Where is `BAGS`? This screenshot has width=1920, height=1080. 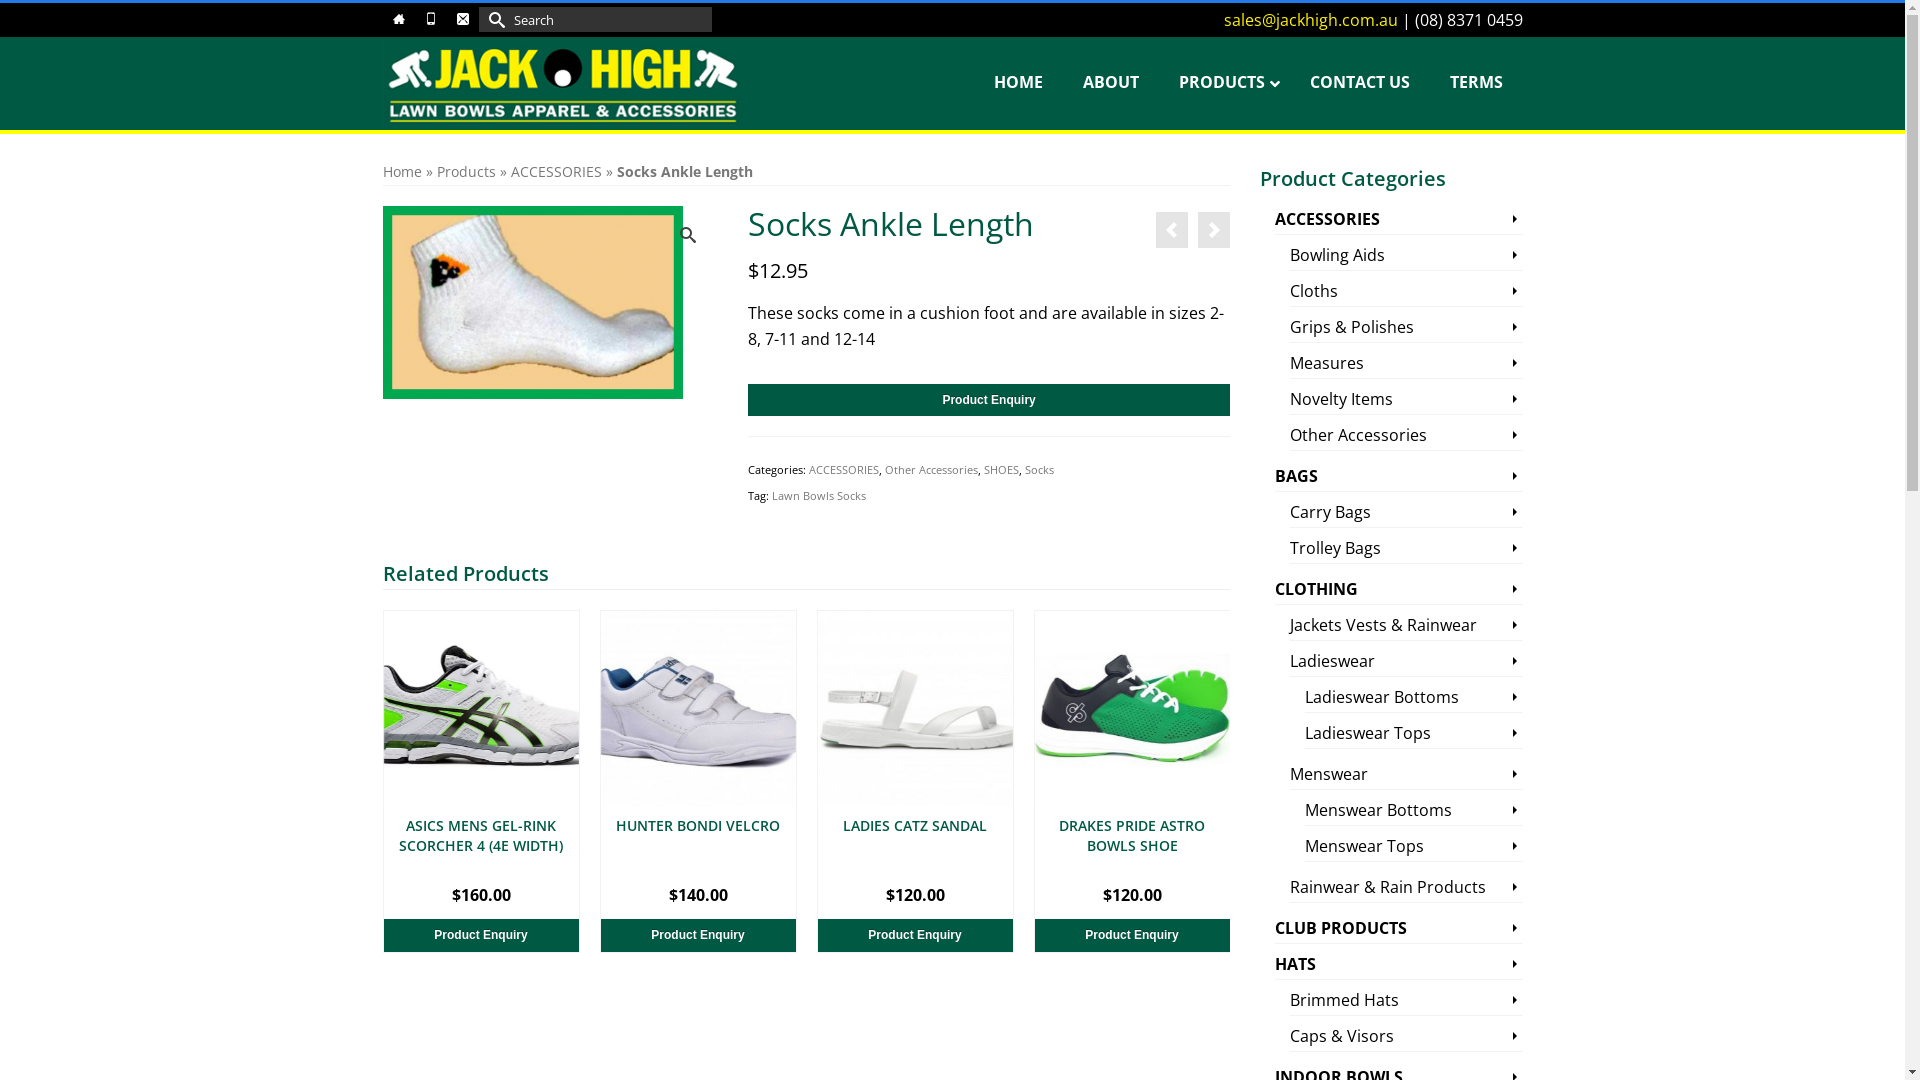
BAGS is located at coordinates (1399, 476).